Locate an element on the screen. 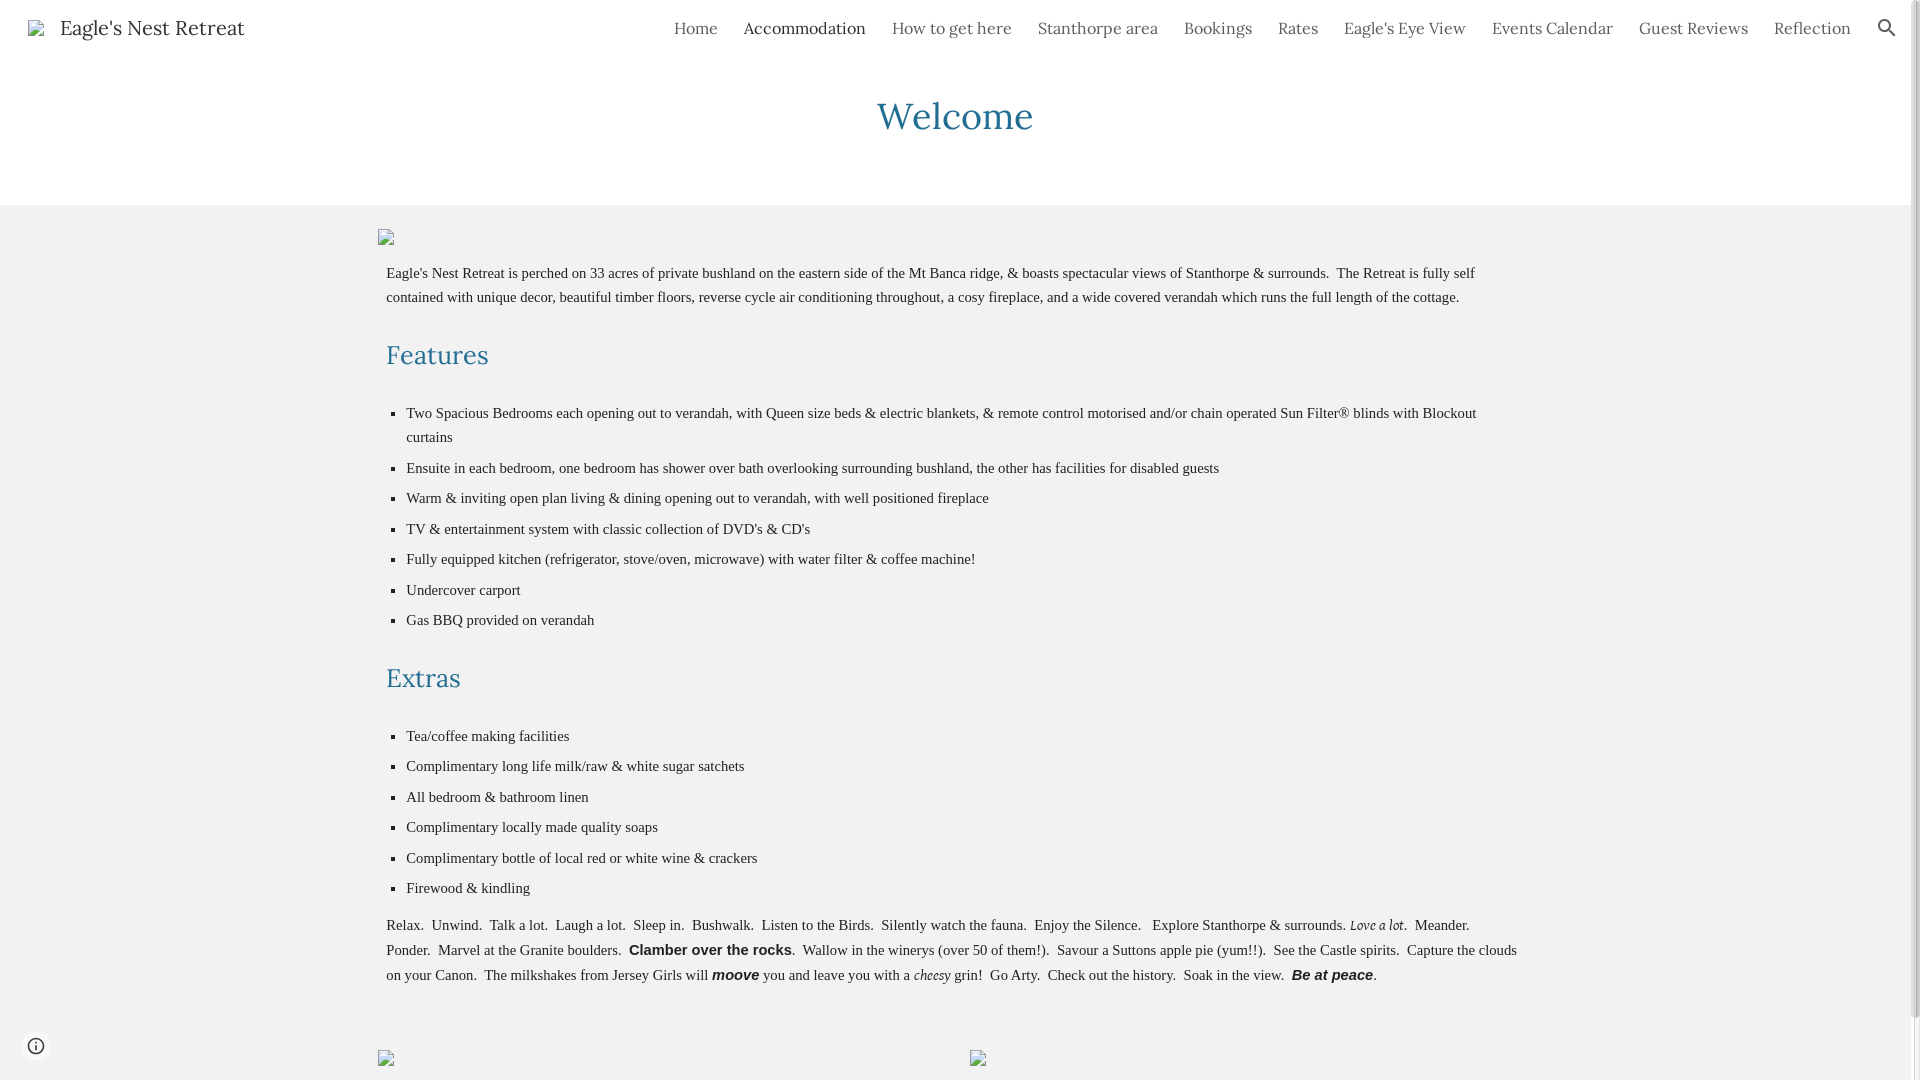 The height and width of the screenshot is (1080, 1920). Rates is located at coordinates (1298, 28).